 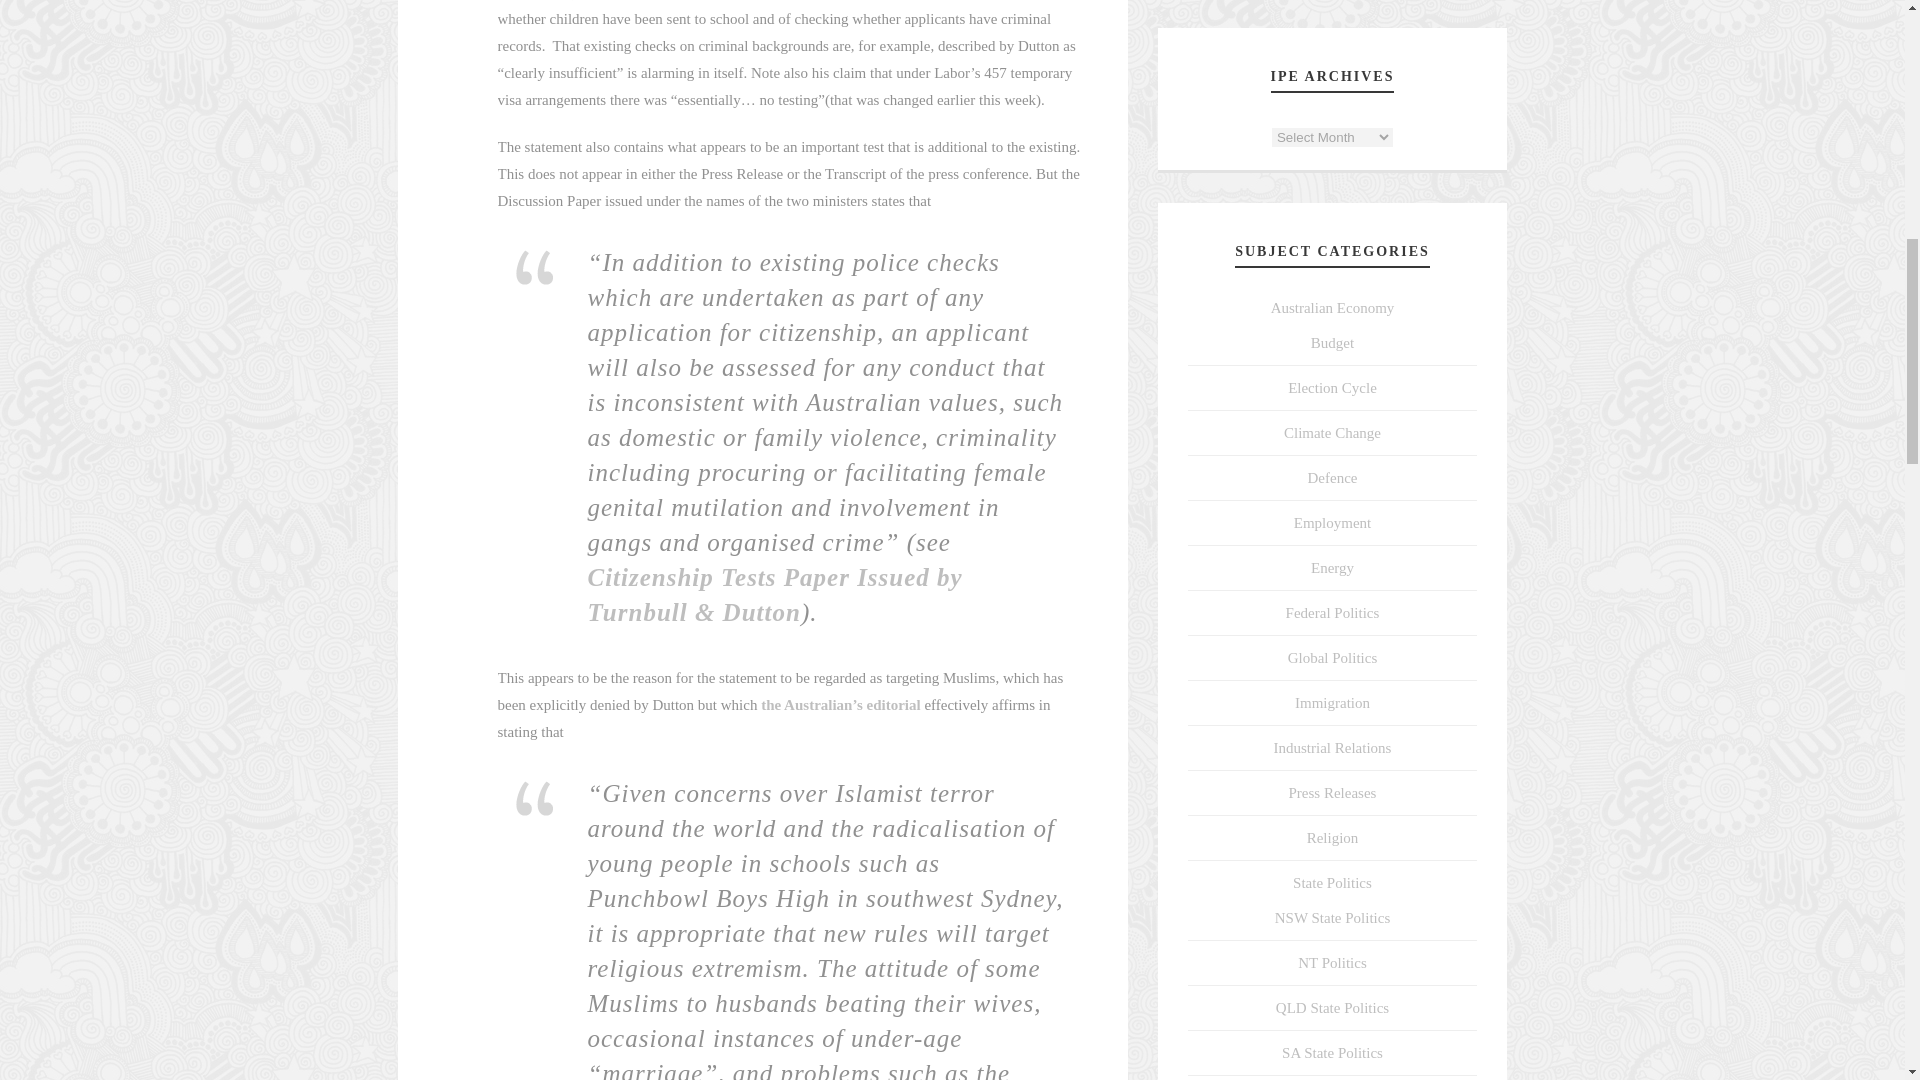 I want to click on Australian Economy, so click(x=1333, y=308).